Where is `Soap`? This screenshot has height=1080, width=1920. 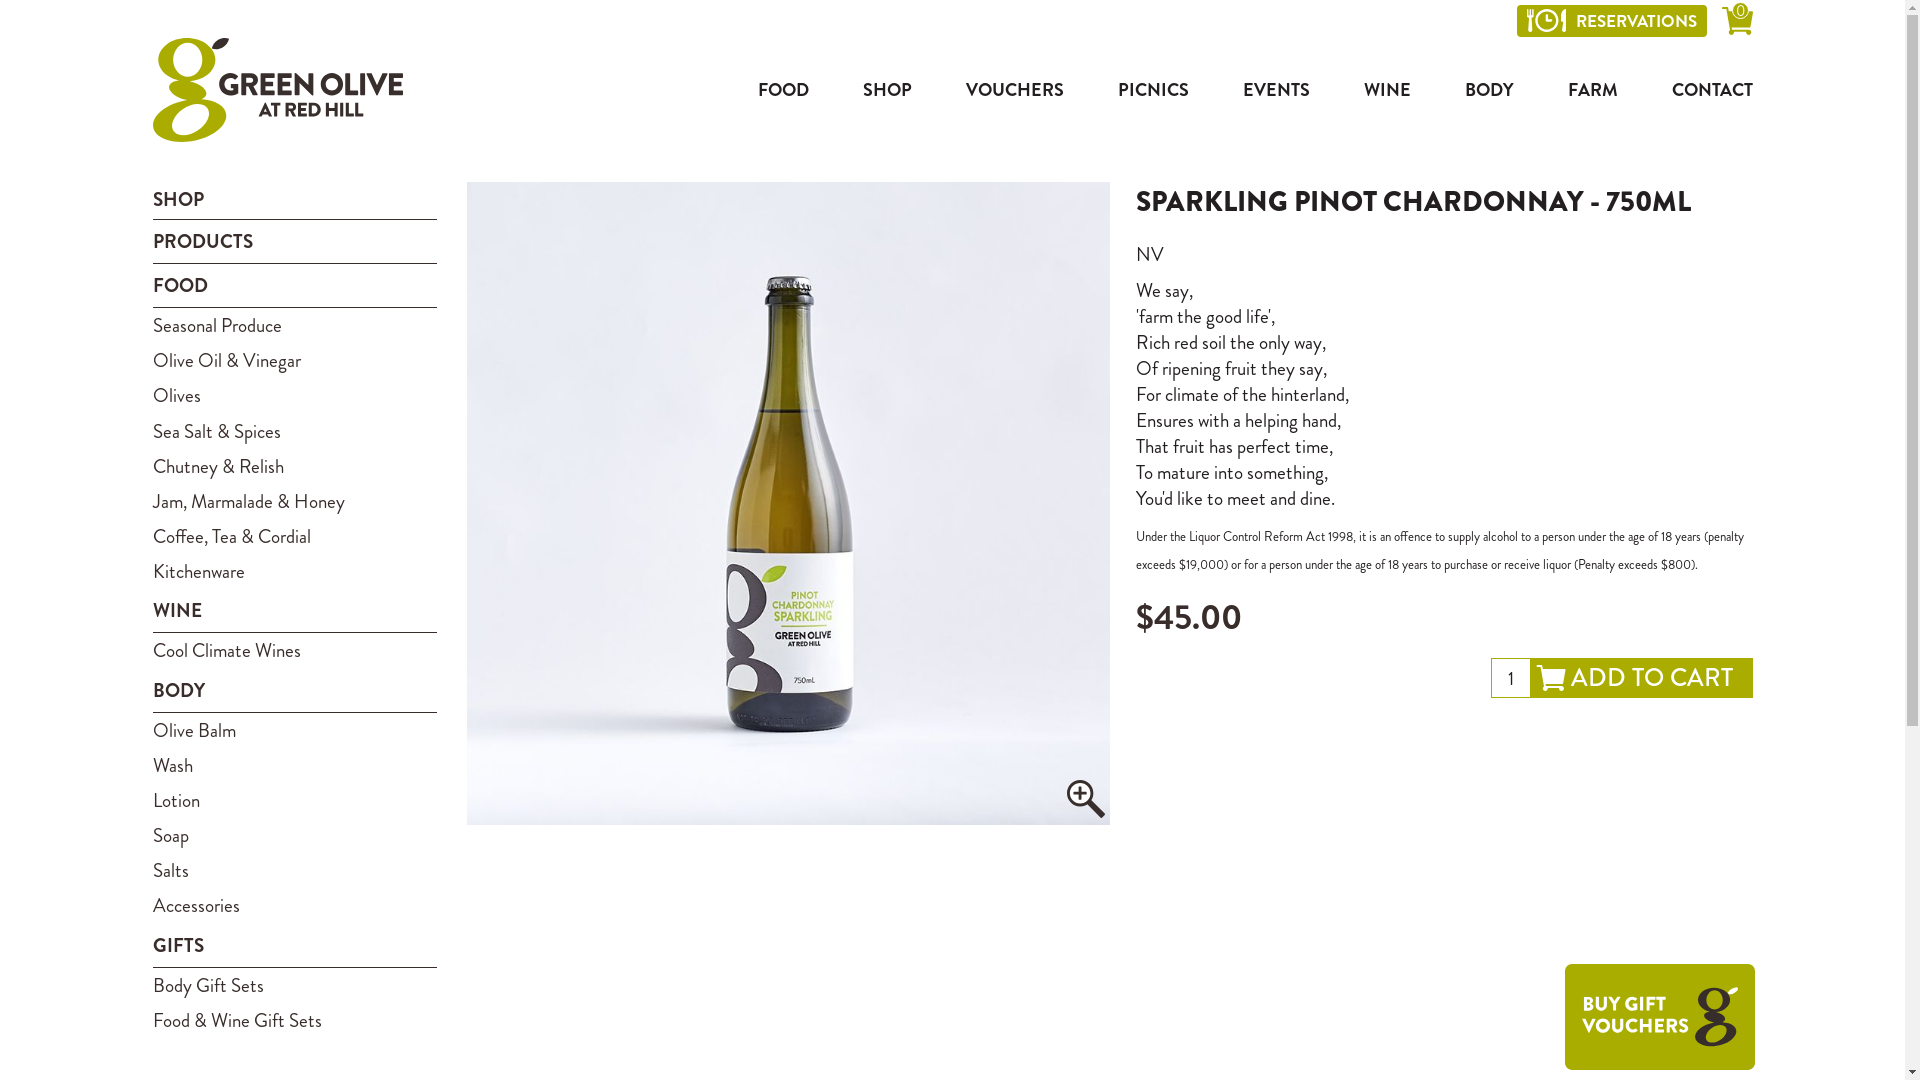
Soap is located at coordinates (294, 836).